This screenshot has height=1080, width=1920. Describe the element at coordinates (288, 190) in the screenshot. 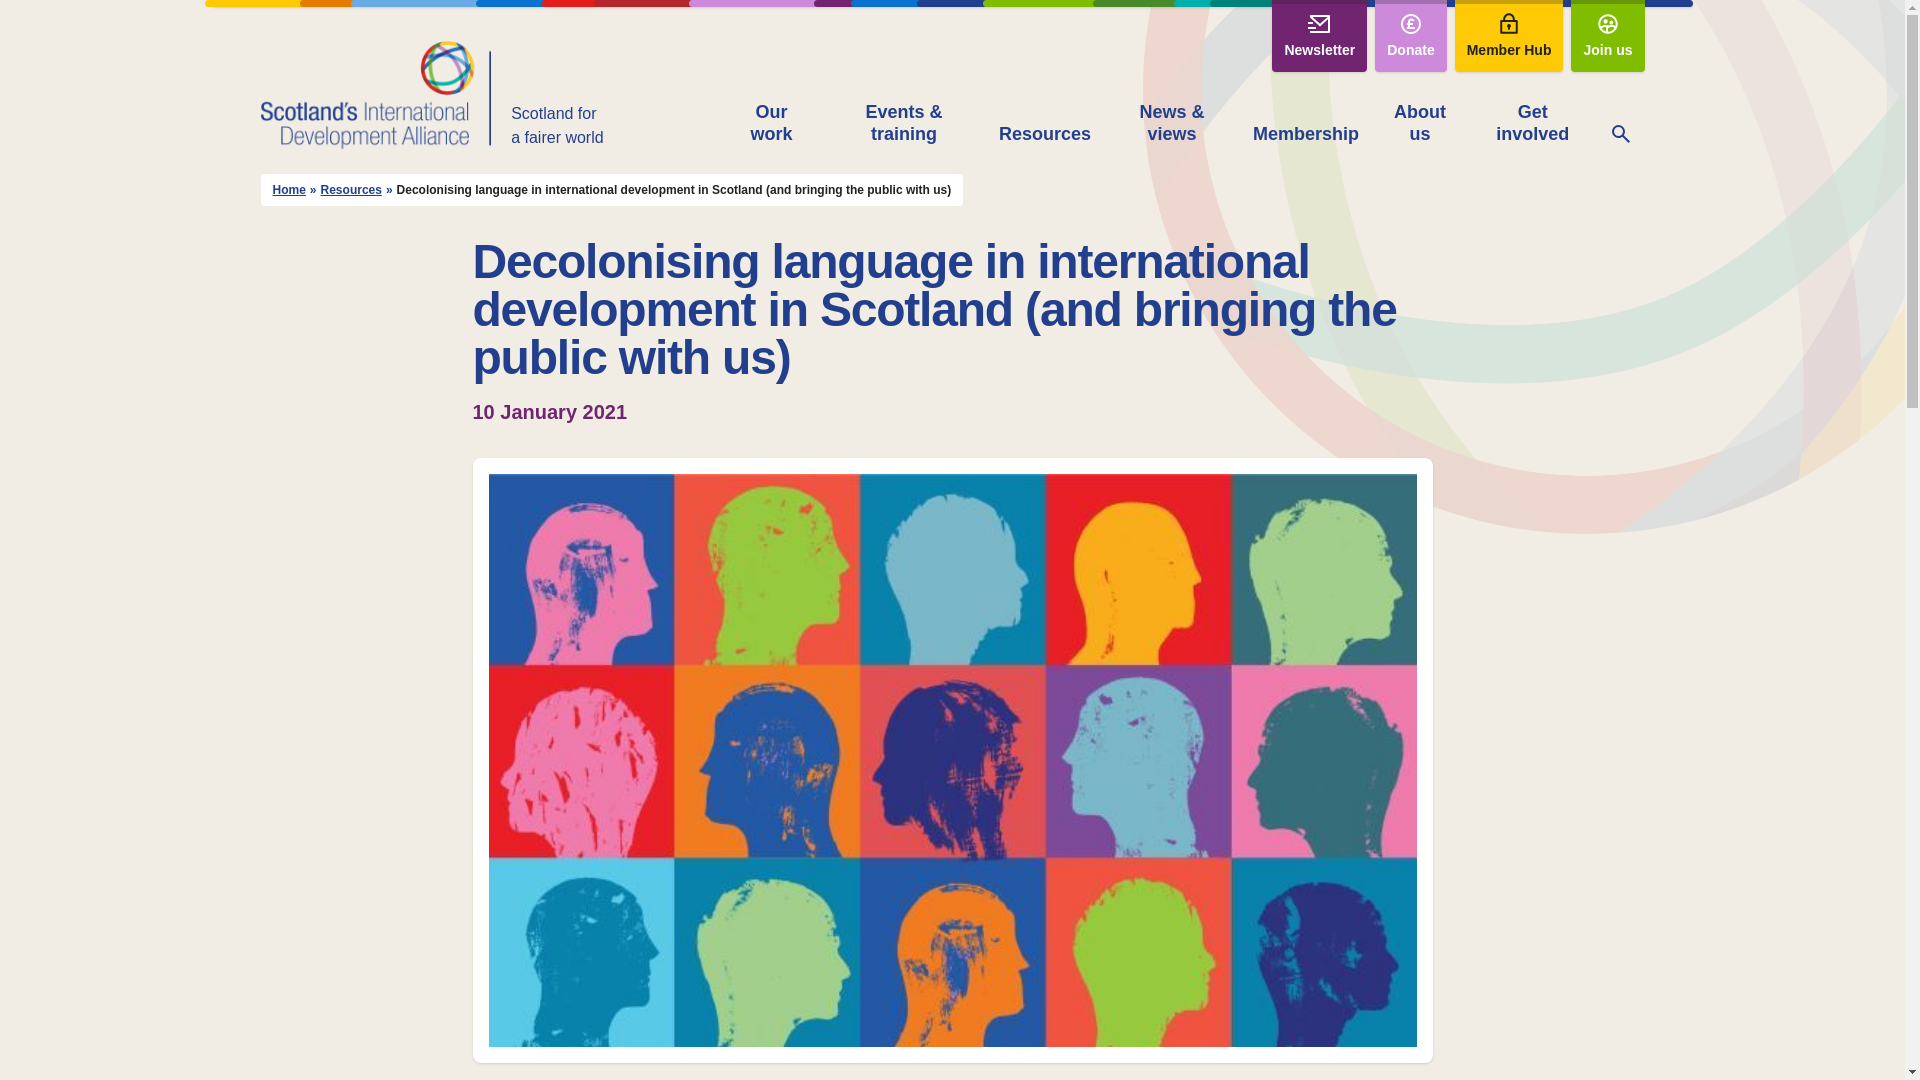

I see `Go to Scotland's International Development Alliance.` at that location.